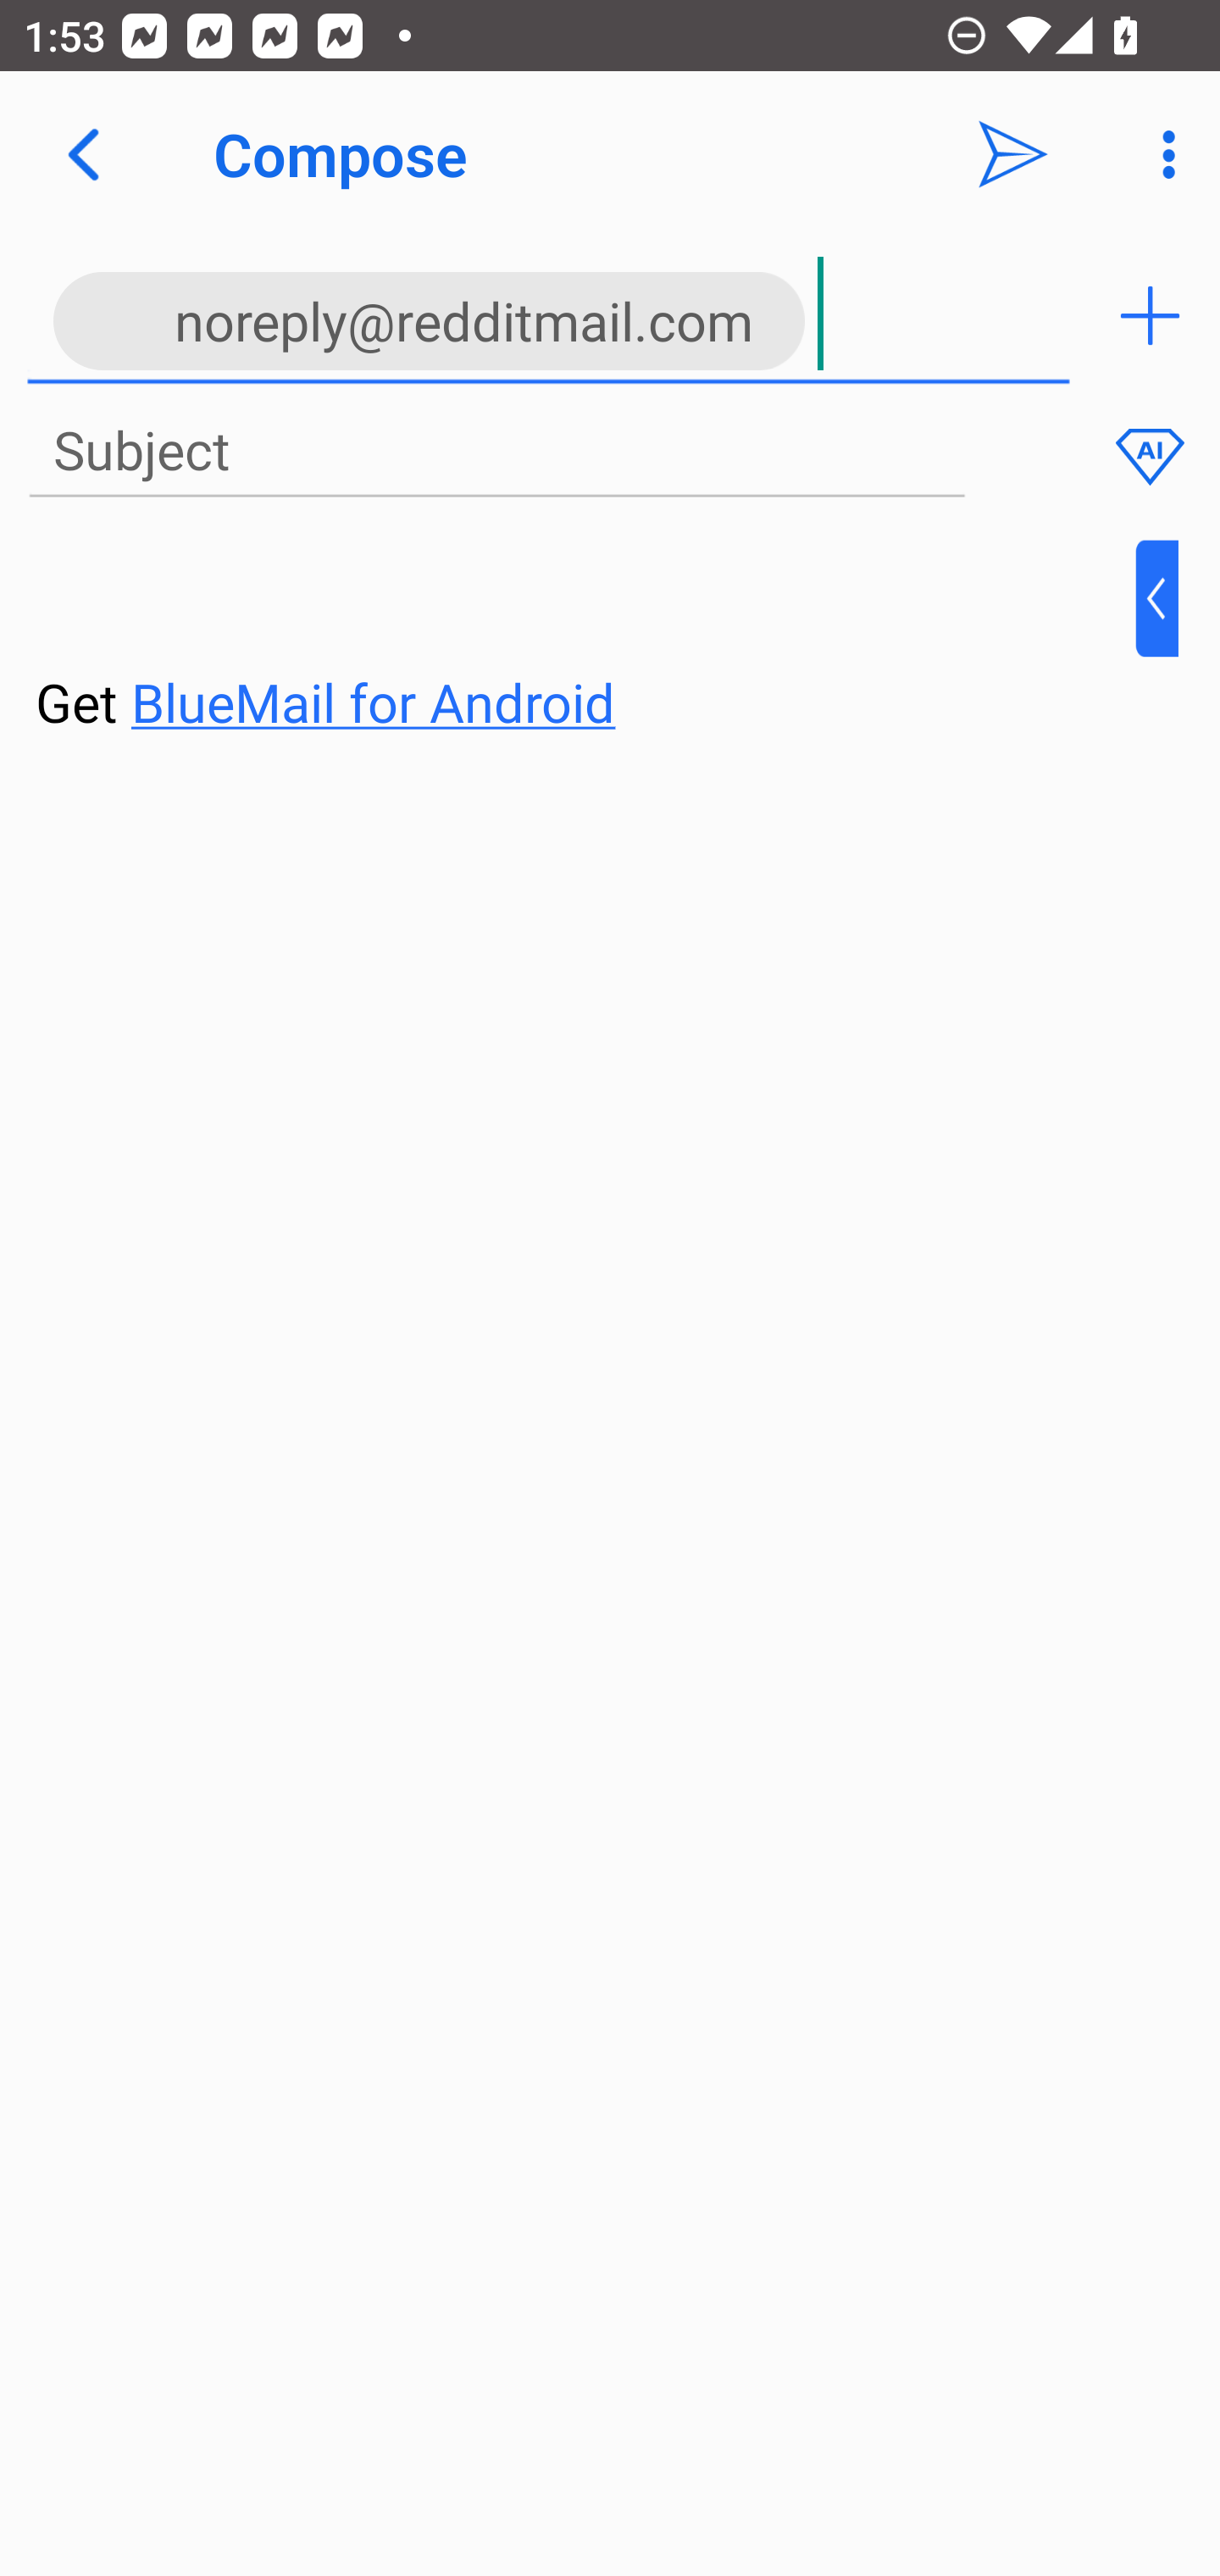  What do you see at coordinates (549, 315) in the screenshot?
I see `<noreply@redditmail.com>, ` at bounding box center [549, 315].